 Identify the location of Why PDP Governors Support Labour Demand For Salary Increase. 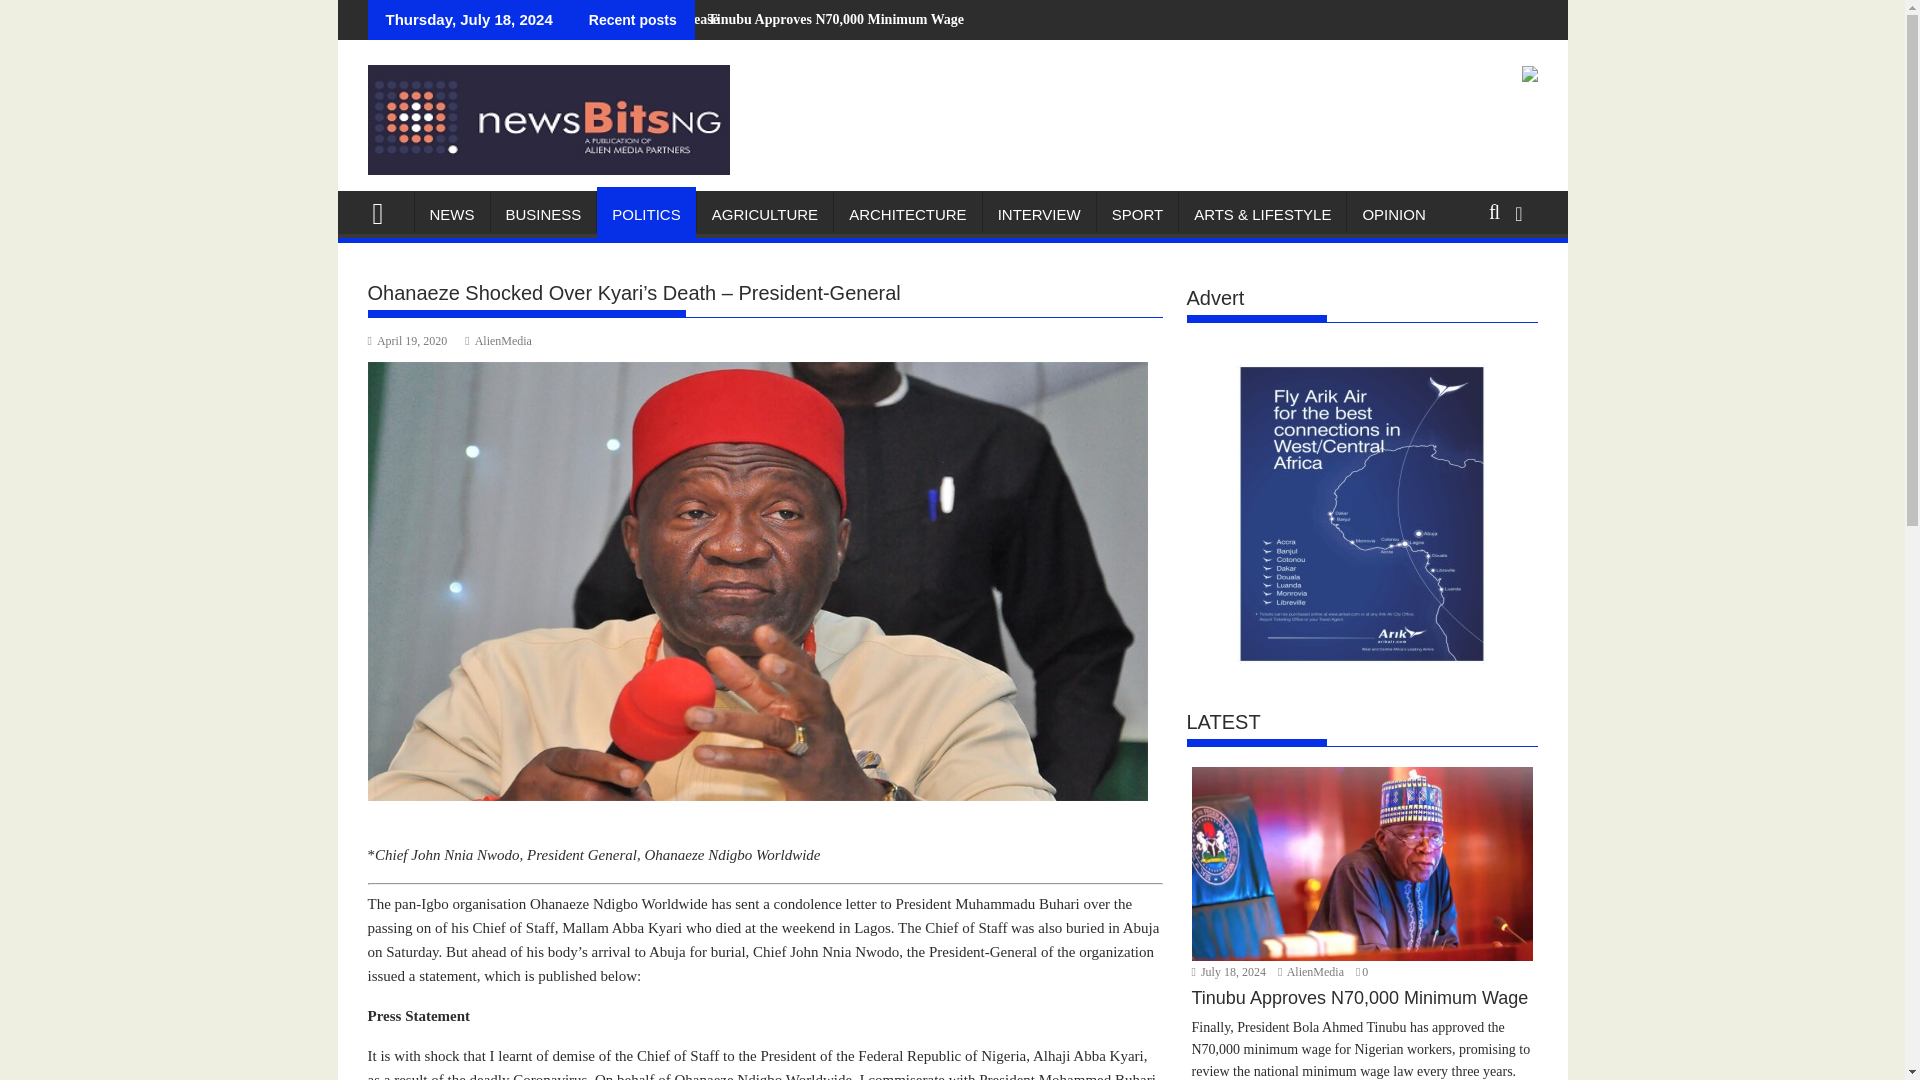
(510, 20).